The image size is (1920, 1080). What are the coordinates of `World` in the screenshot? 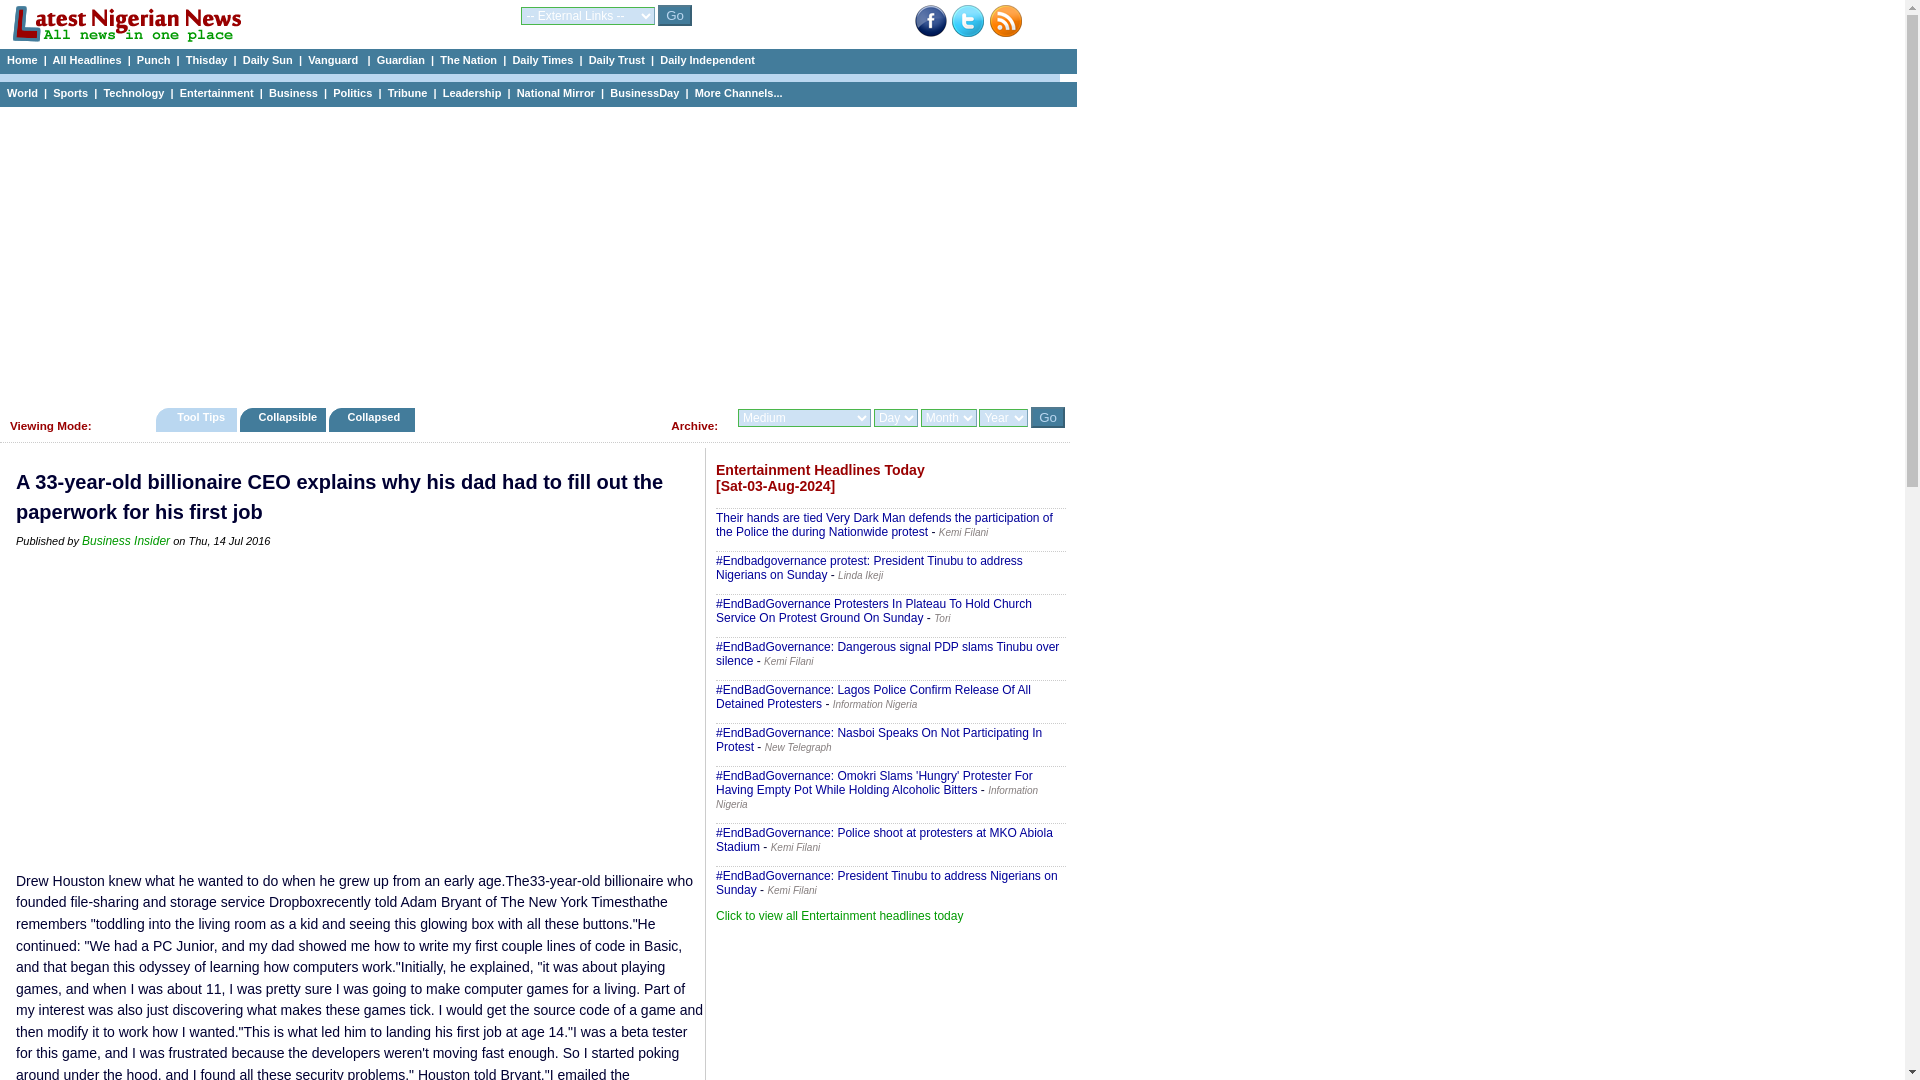 It's located at (22, 93).